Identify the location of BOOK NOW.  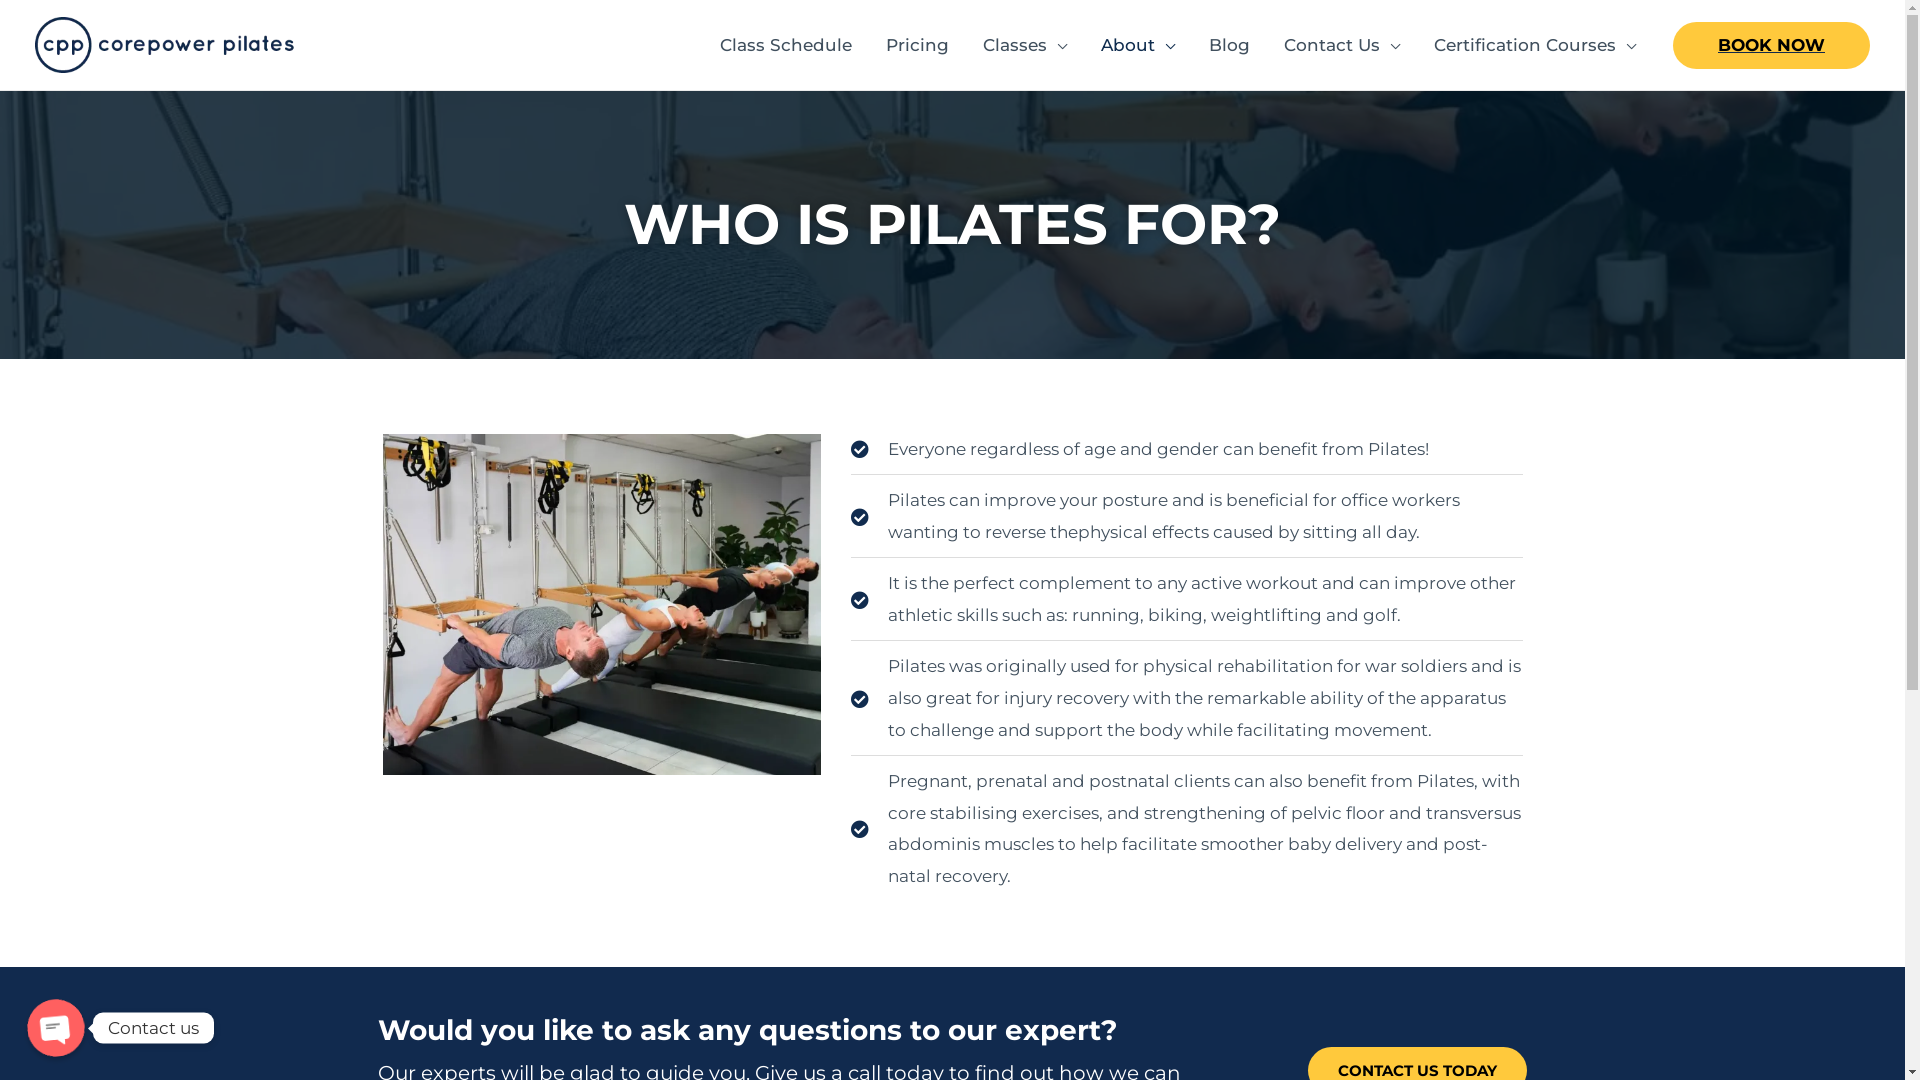
(1772, 46).